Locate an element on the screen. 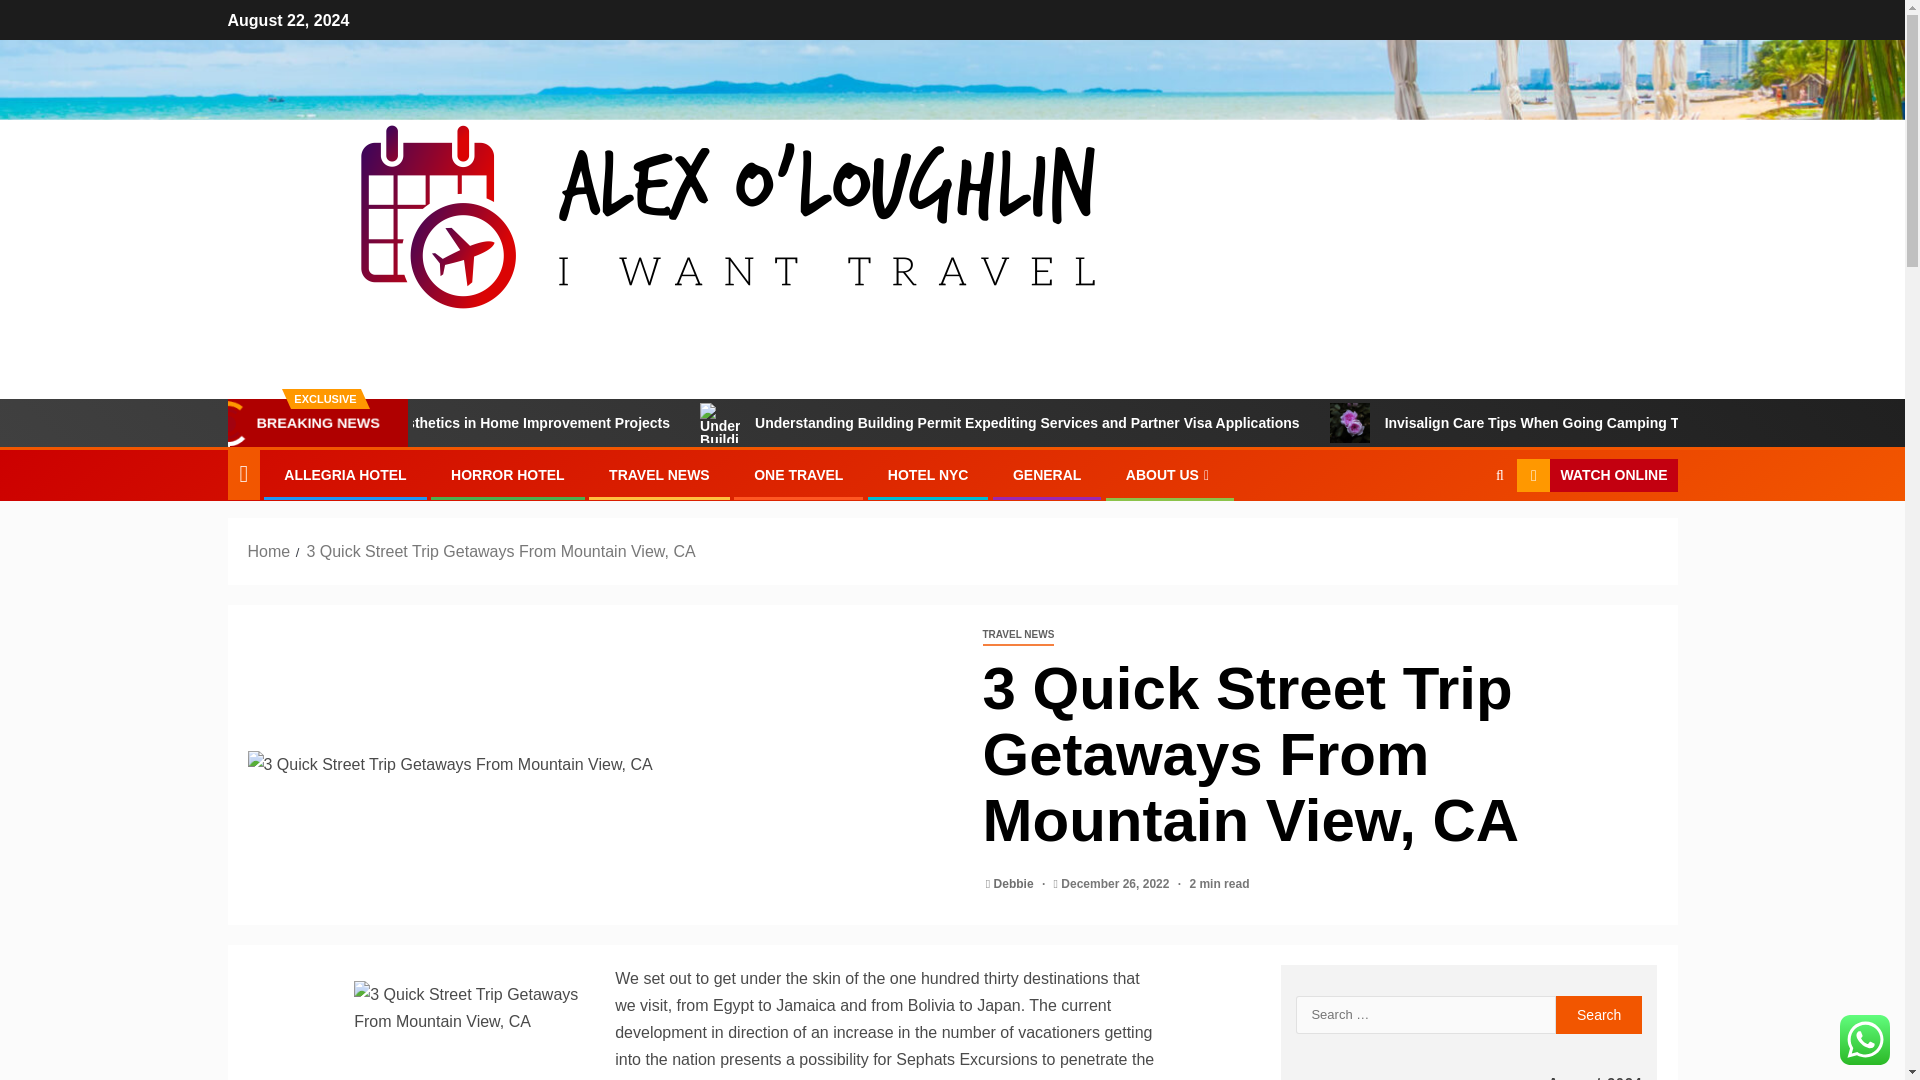 Image resolution: width=1920 pixels, height=1080 pixels. TRAVEL NEWS is located at coordinates (1018, 635).